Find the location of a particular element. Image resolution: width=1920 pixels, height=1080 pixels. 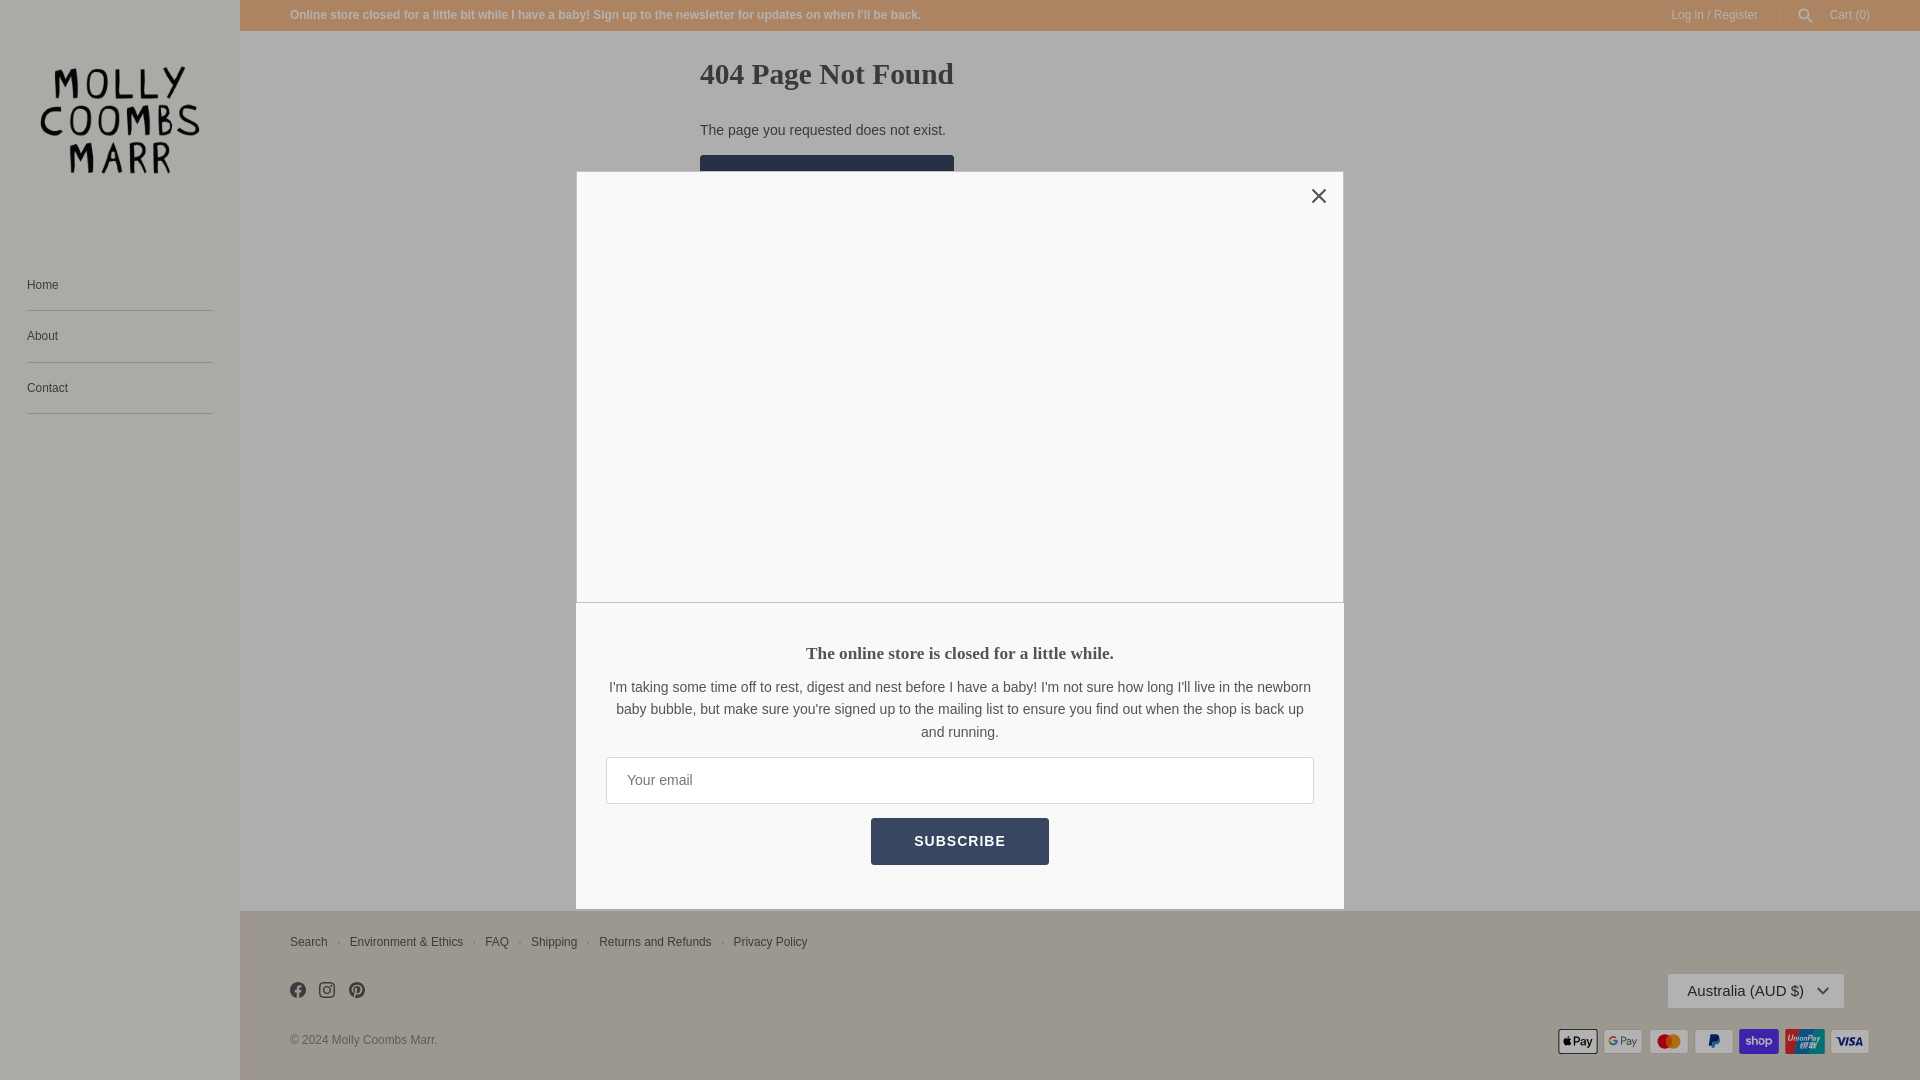

Molly Coombs Marr is located at coordinates (382, 1039).